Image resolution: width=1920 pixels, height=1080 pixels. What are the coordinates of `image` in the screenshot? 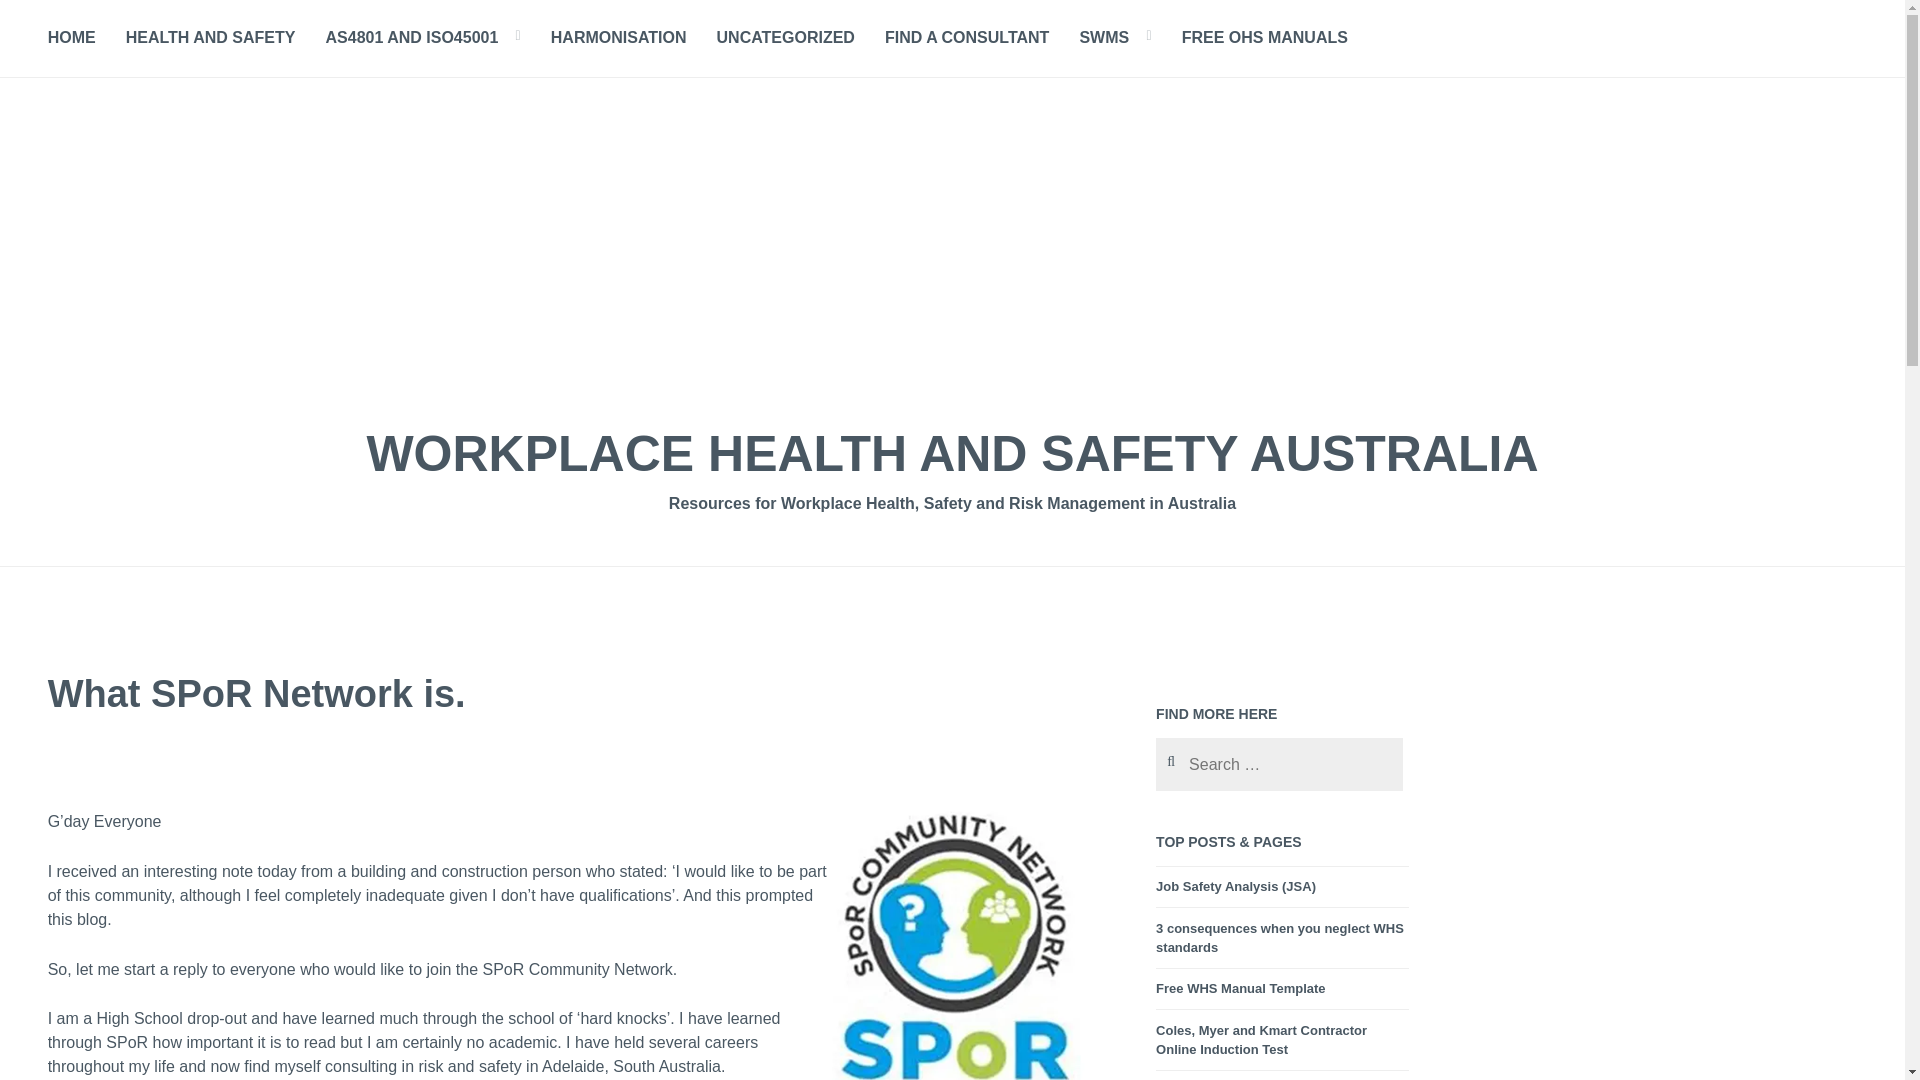 It's located at (960, 945).